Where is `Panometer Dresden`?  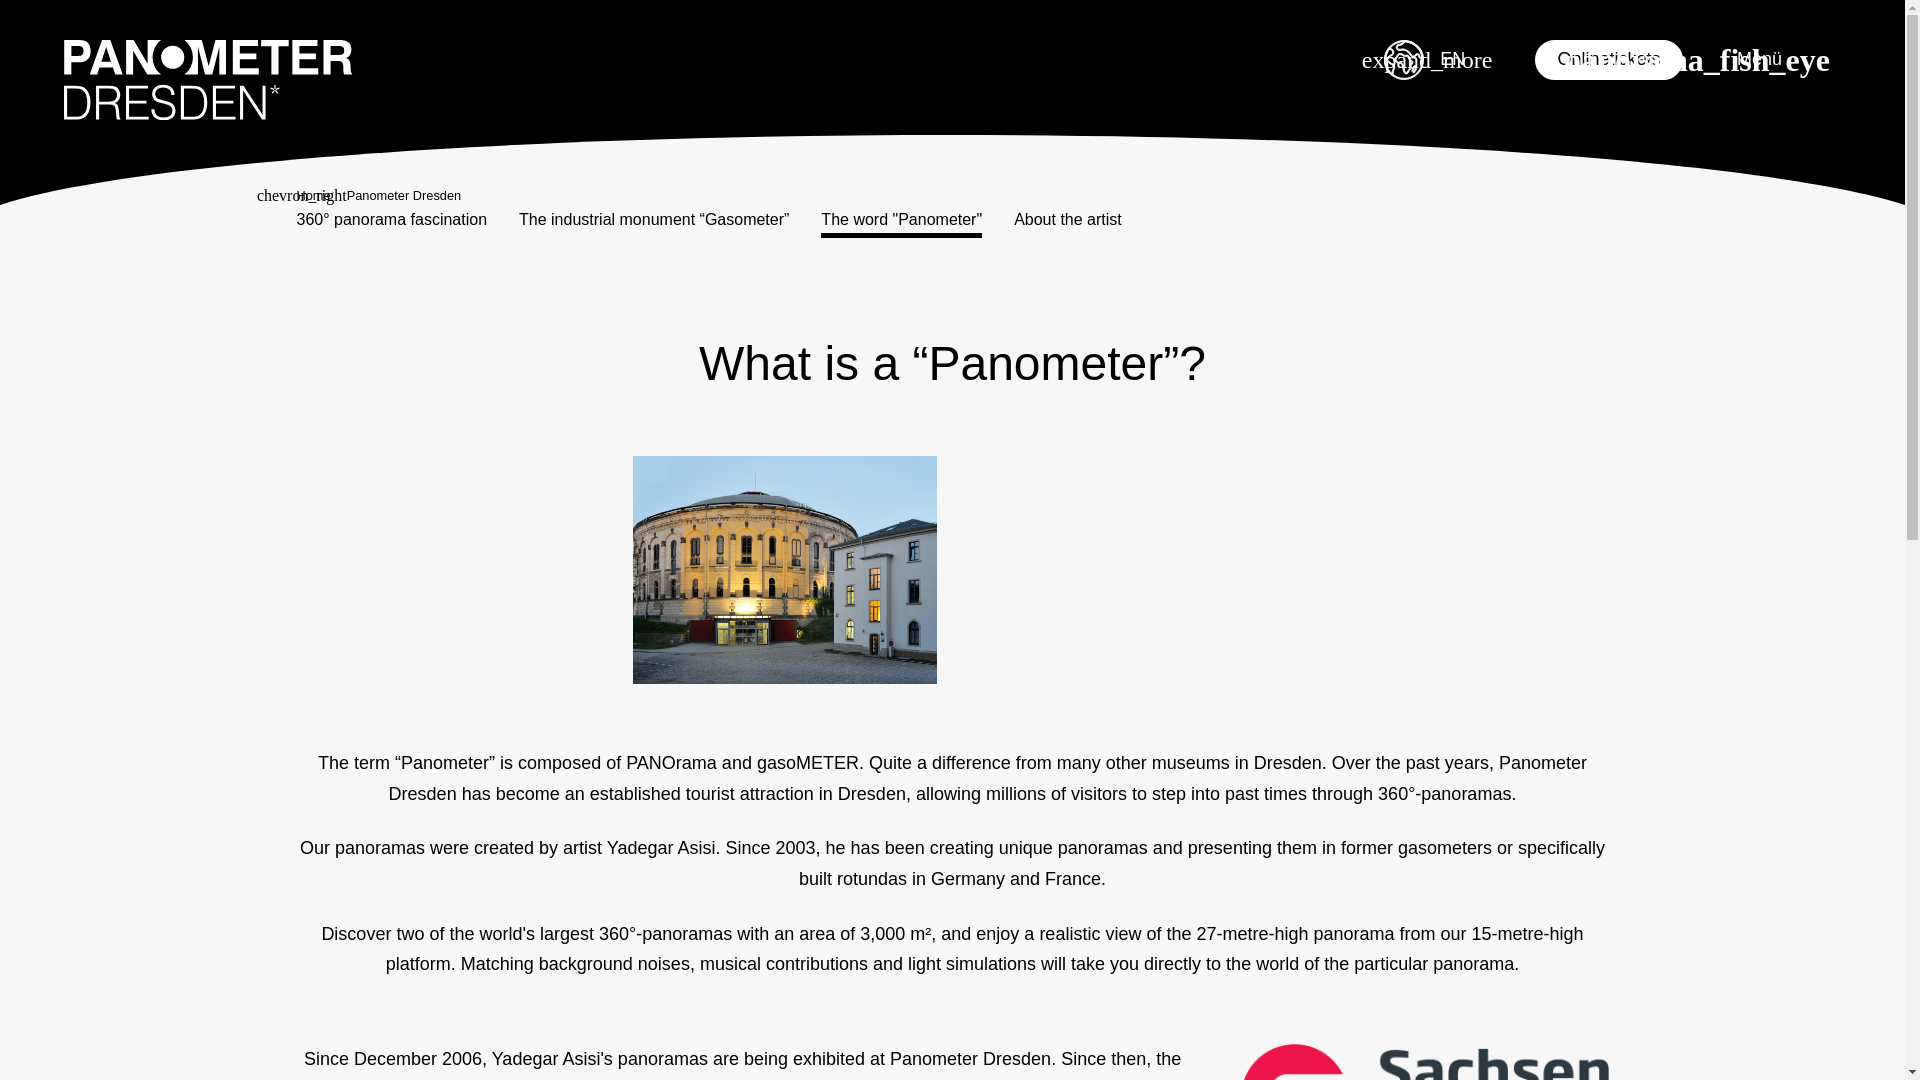 Panometer Dresden is located at coordinates (207, 80).